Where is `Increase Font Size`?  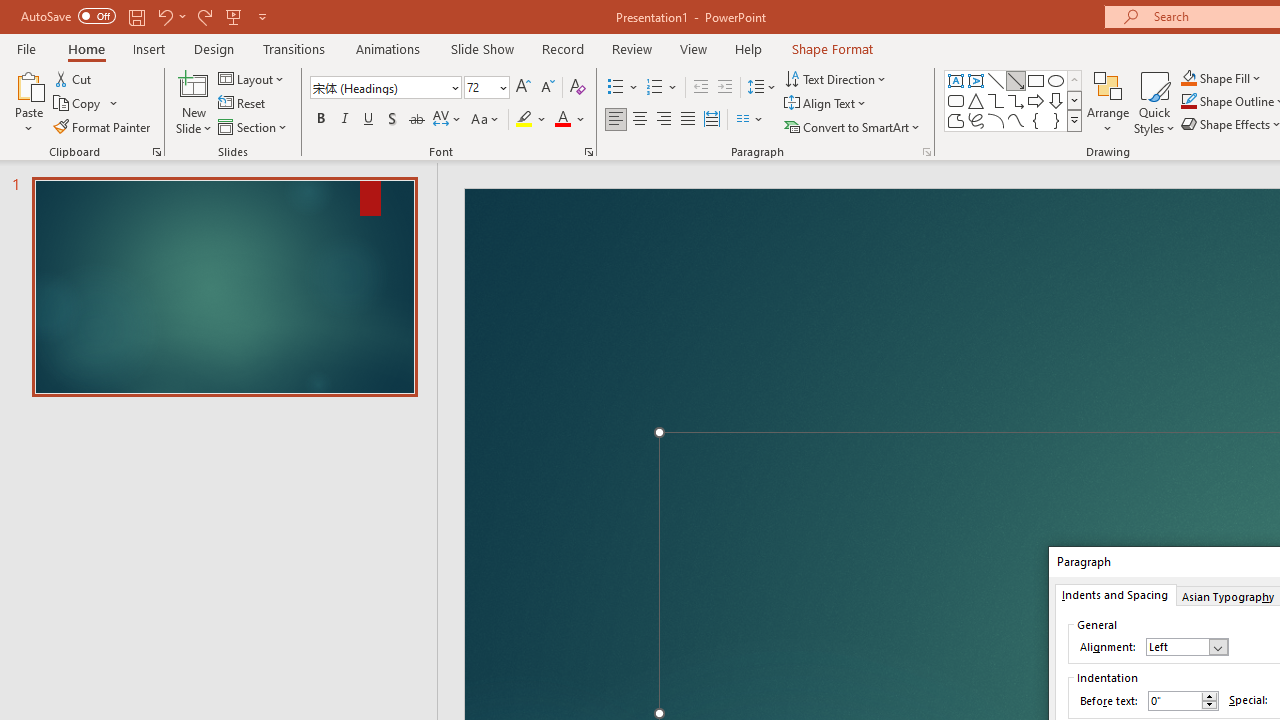
Increase Font Size is located at coordinates (522, 88).